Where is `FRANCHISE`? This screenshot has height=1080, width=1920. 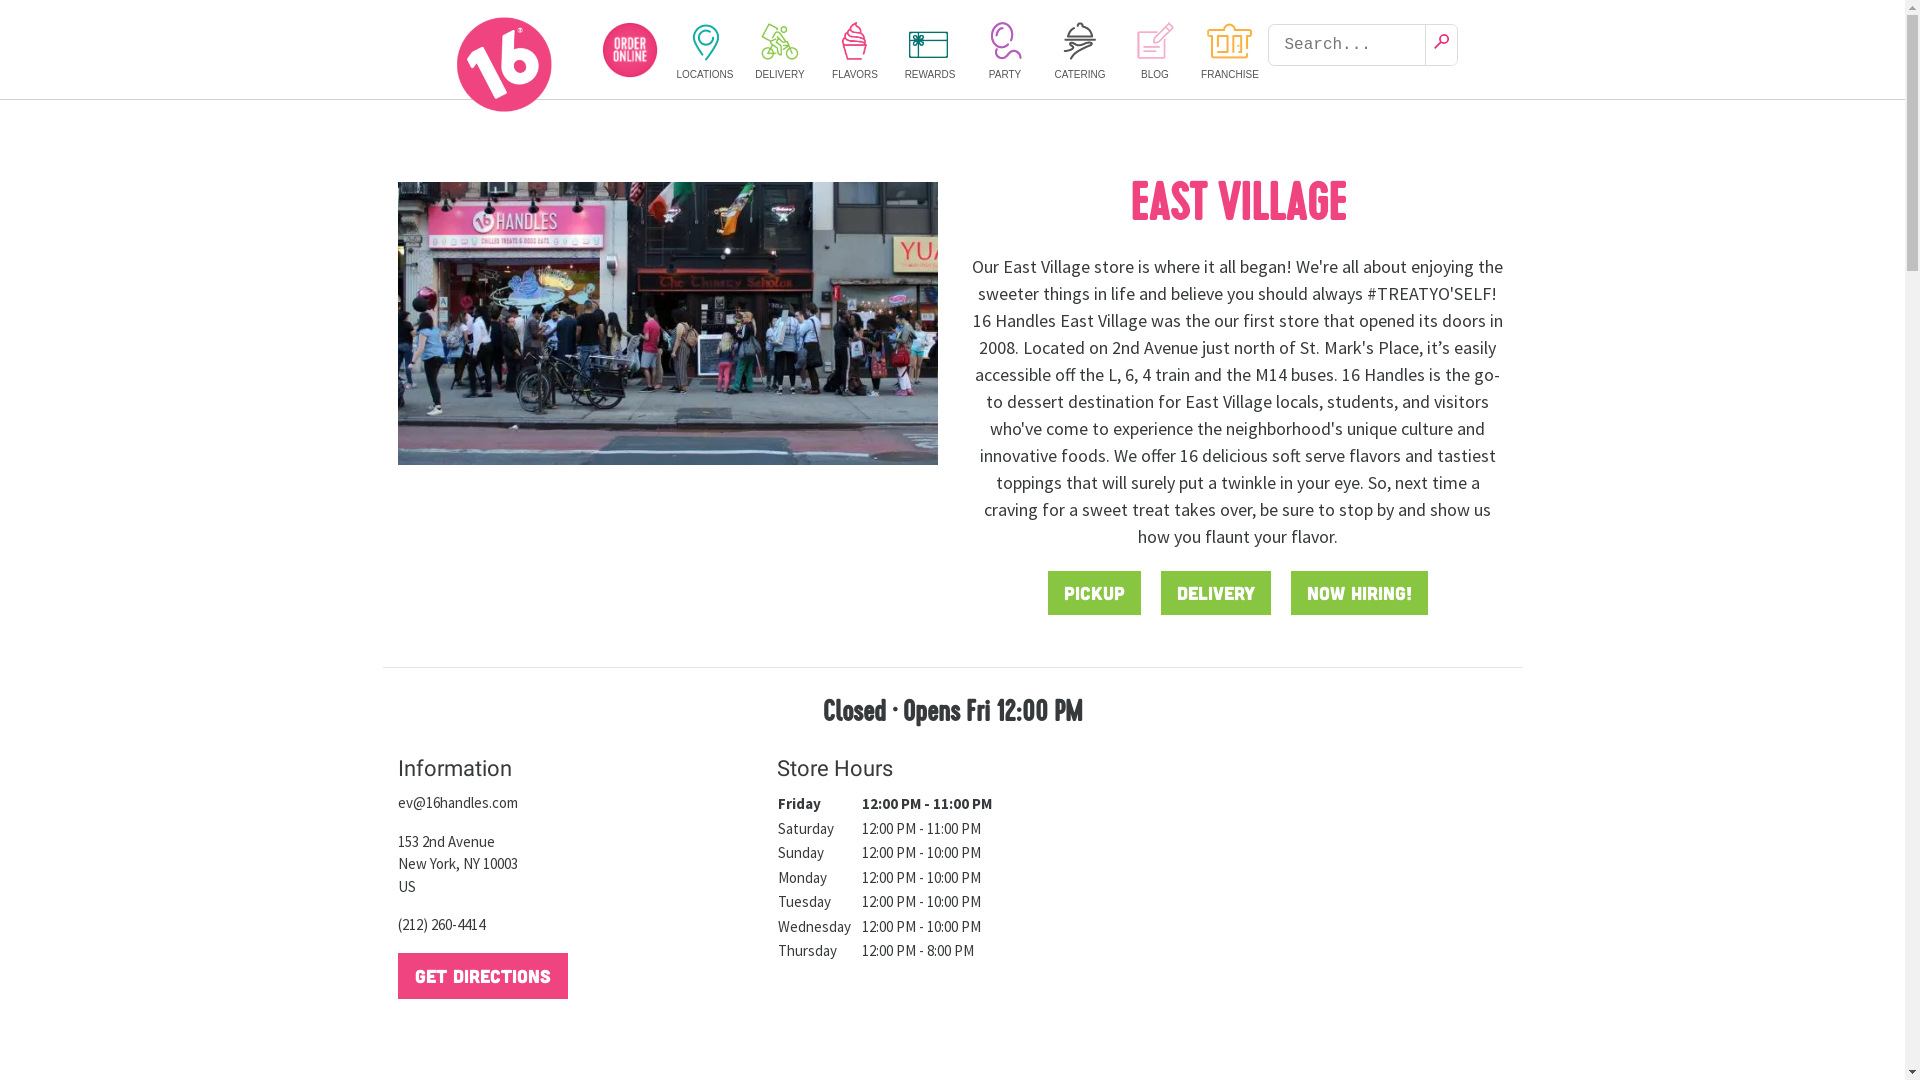
FRANCHISE is located at coordinates (1230, 50).